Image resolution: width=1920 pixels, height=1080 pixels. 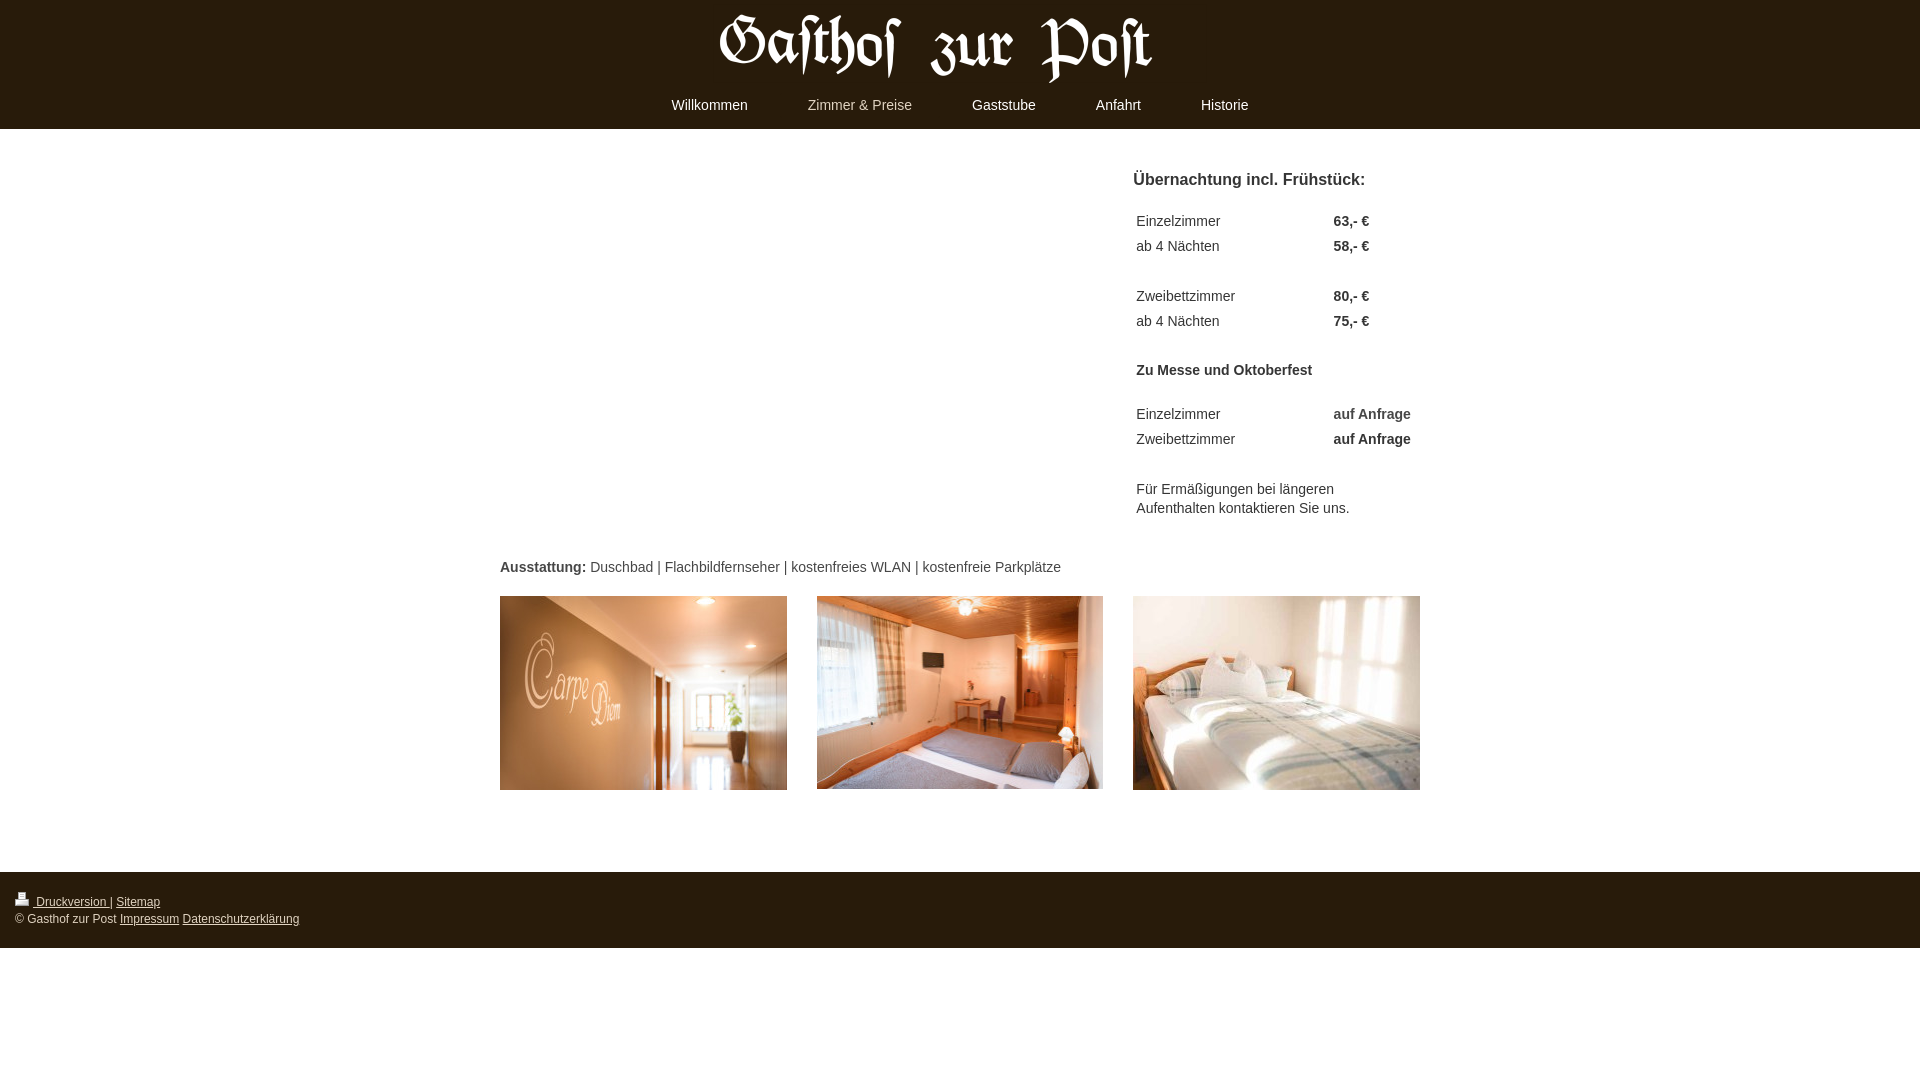 What do you see at coordinates (1118, 105) in the screenshot?
I see `Anfahrt` at bounding box center [1118, 105].